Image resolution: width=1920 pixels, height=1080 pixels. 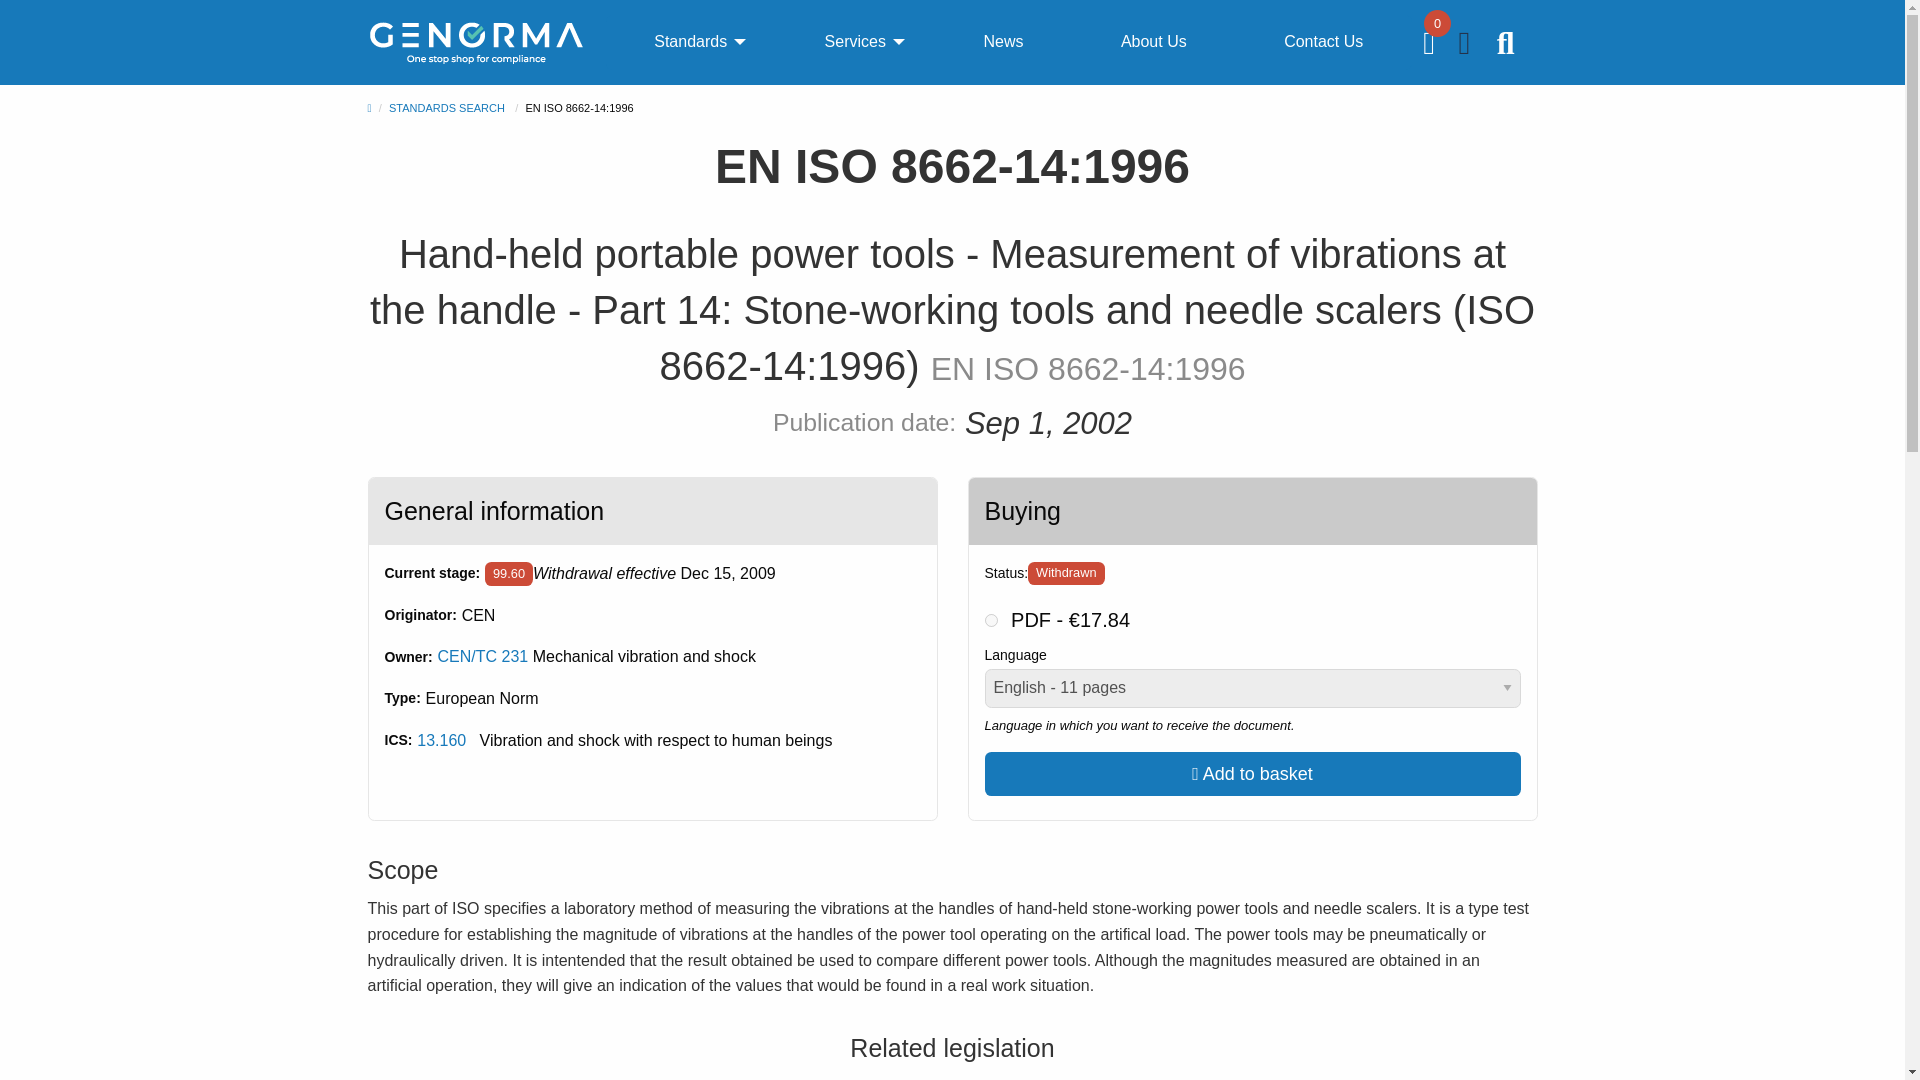 I want to click on News, so click(x=1002, y=42).